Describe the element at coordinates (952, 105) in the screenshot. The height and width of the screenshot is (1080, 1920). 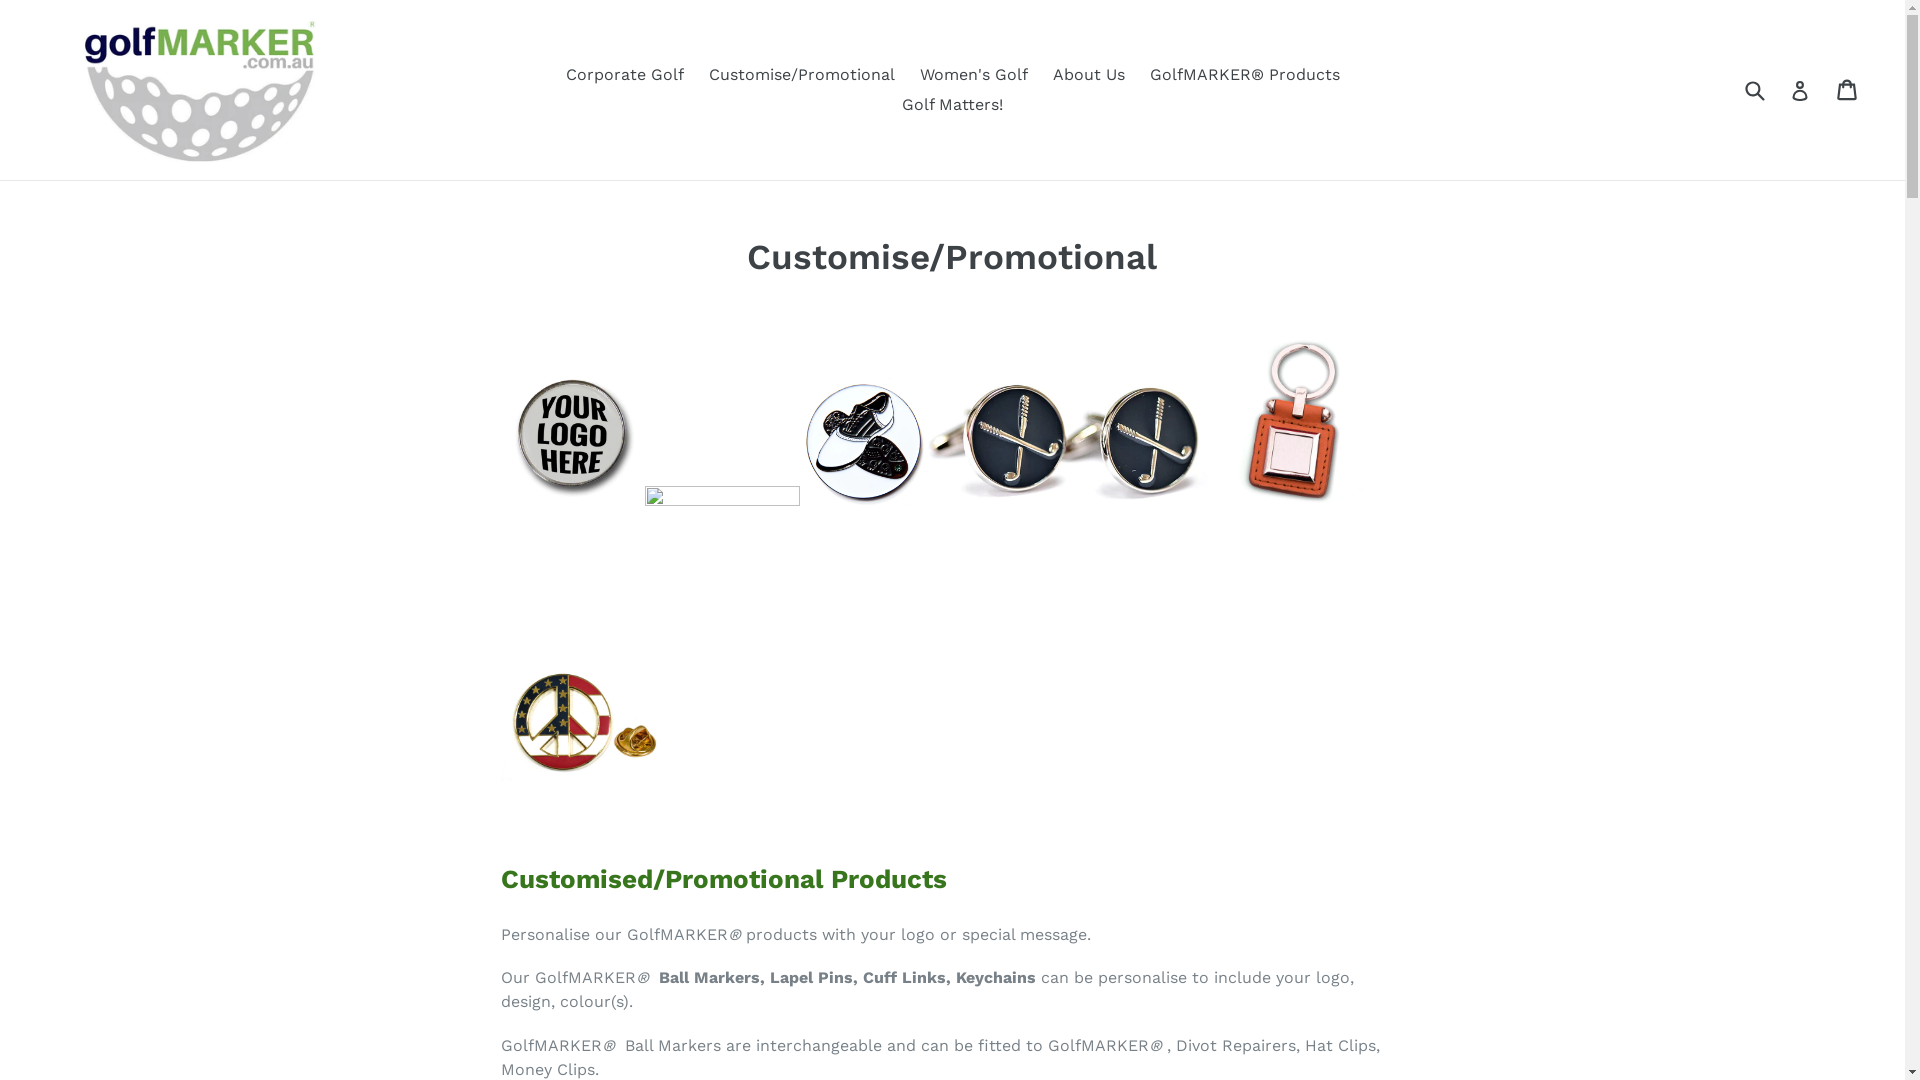
I see `Golf Matters!` at that location.